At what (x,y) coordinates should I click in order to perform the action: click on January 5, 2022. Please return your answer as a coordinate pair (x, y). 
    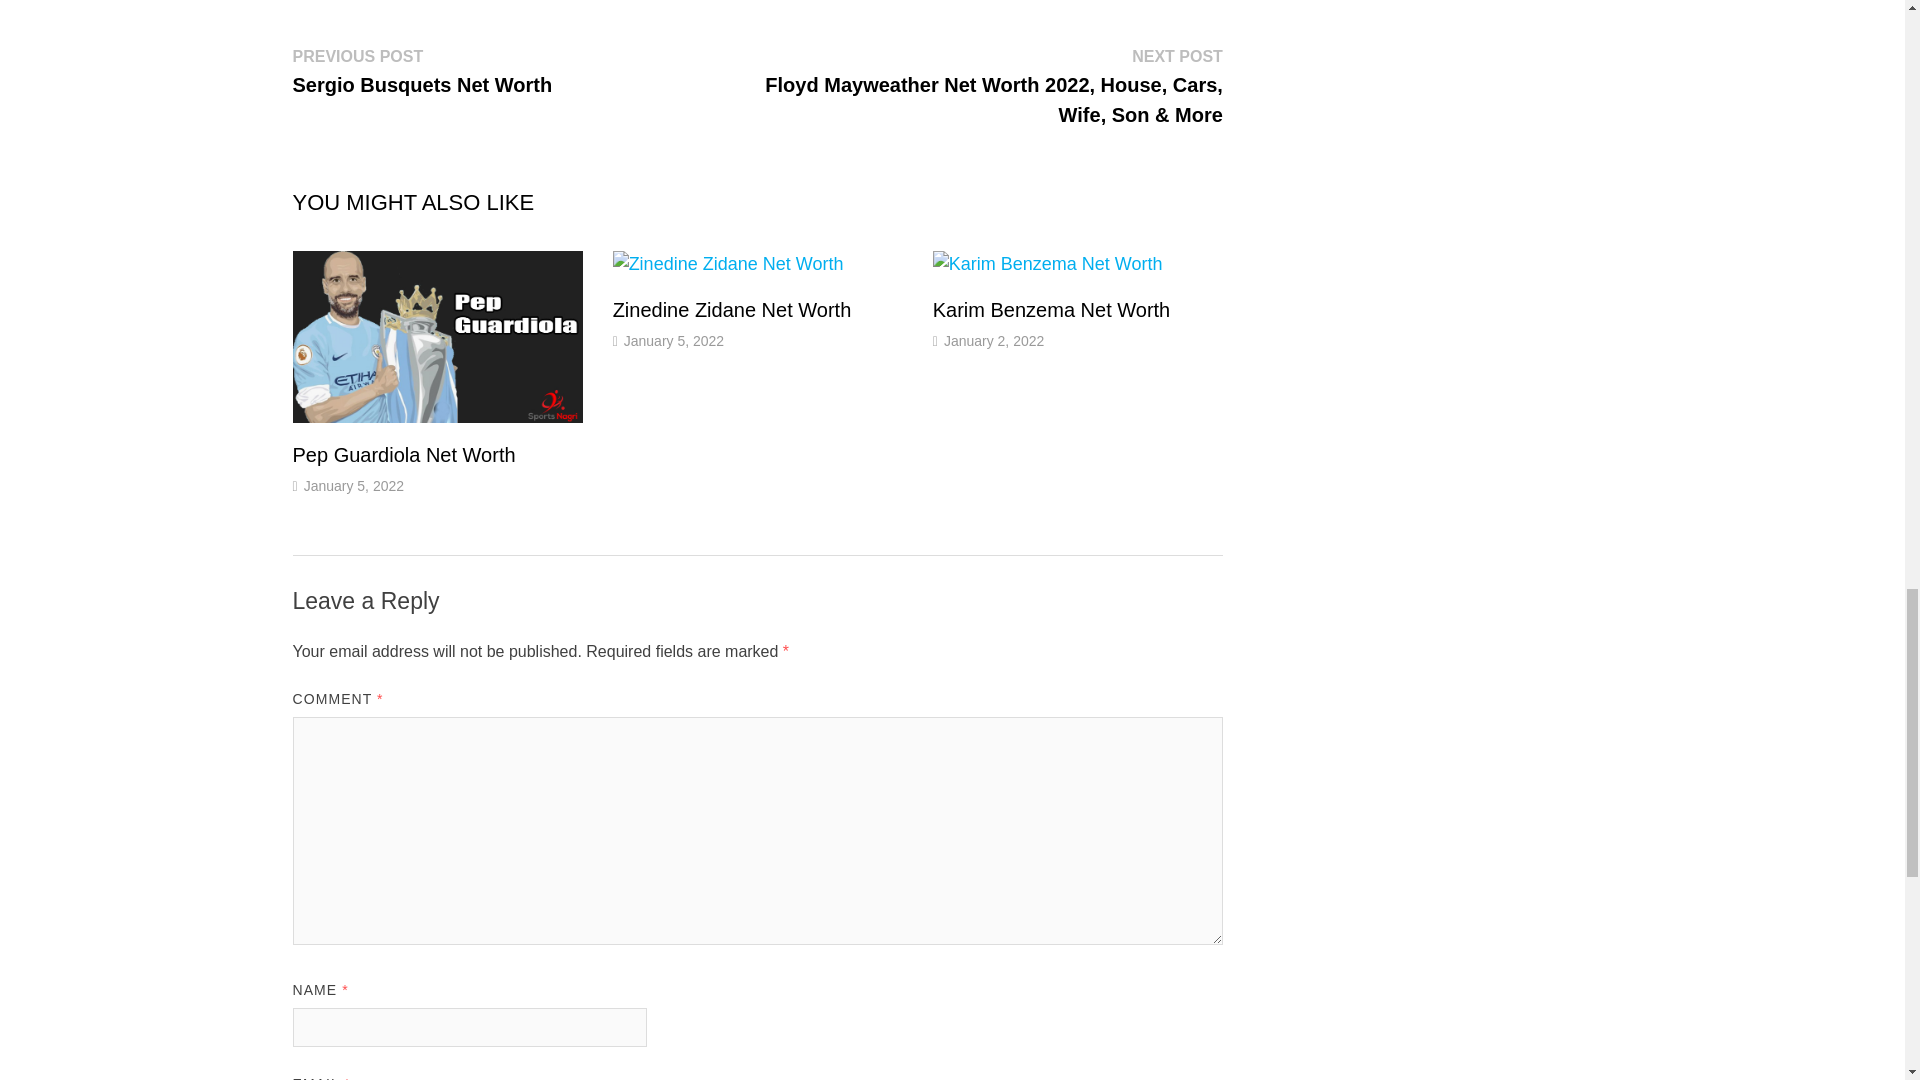
    Looking at the image, I should click on (732, 310).